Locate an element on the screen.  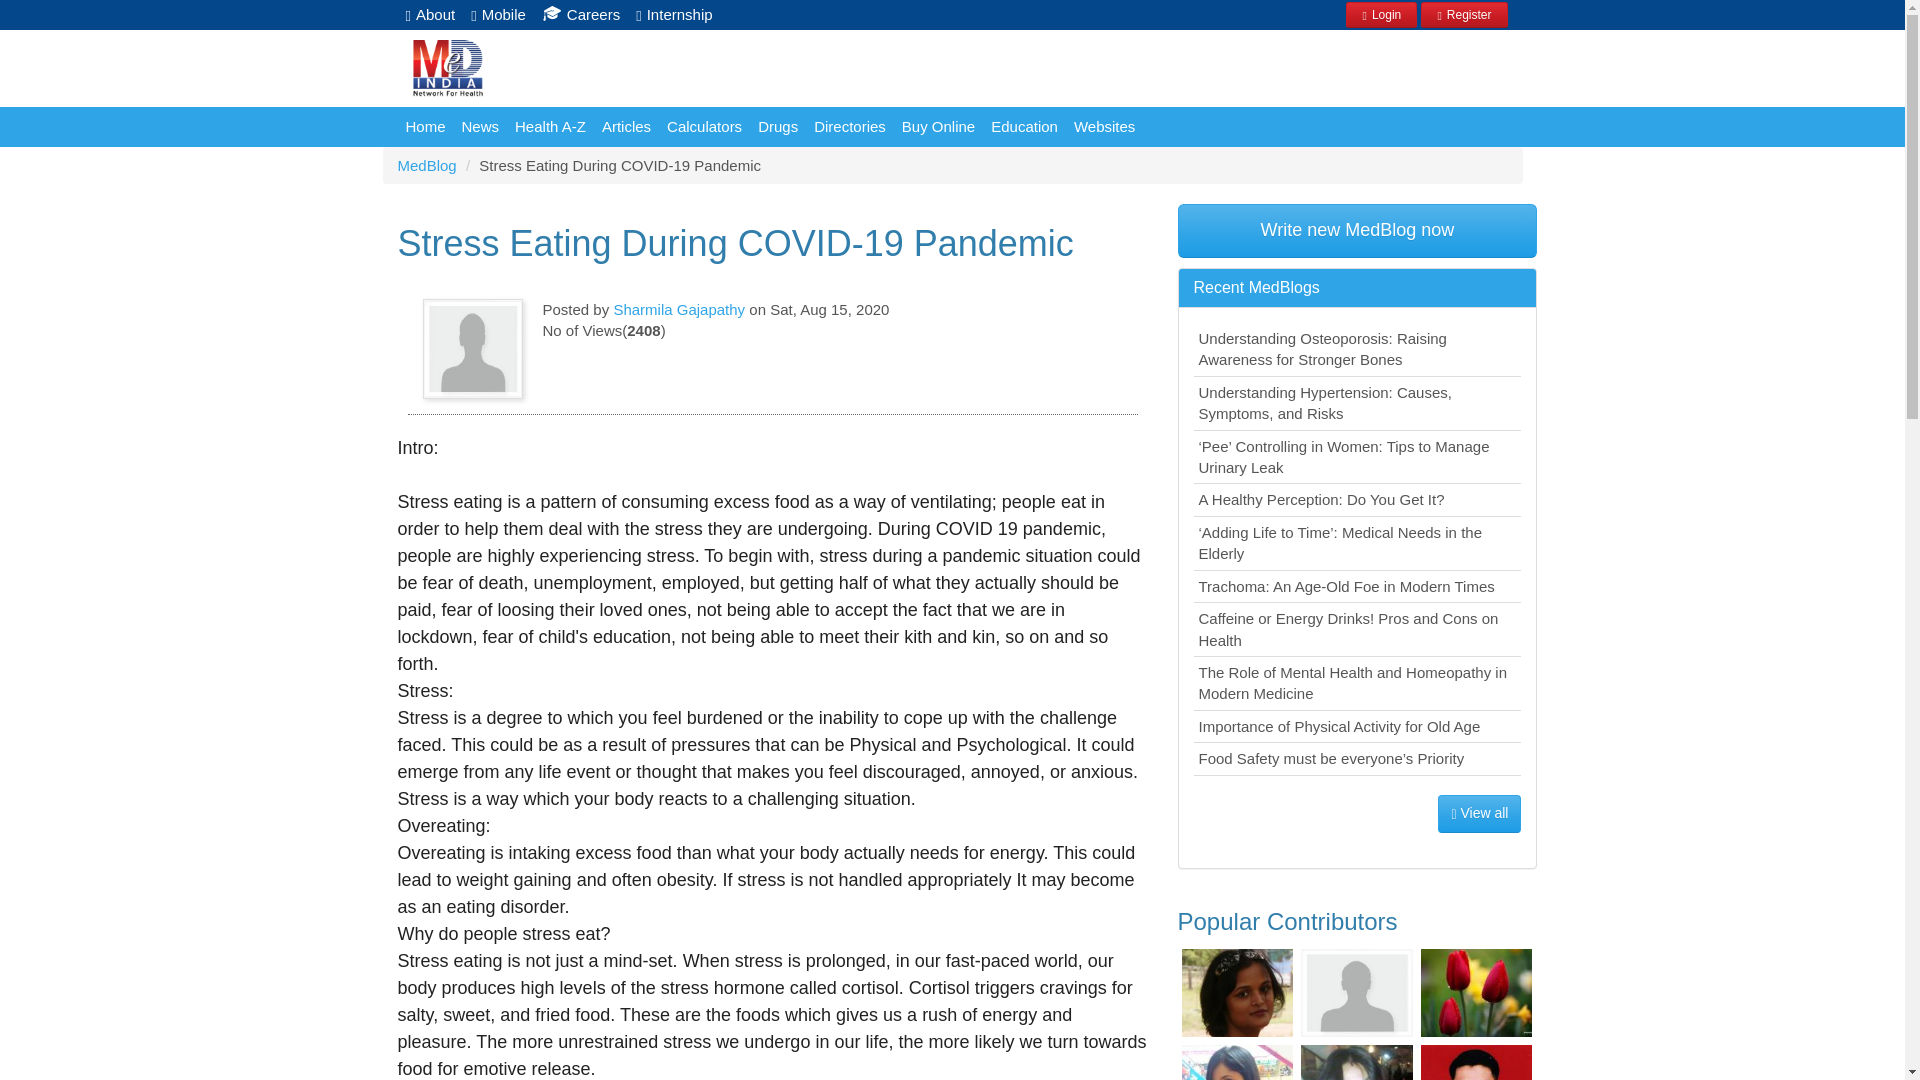
Drugs is located at coordinates (778, 126).